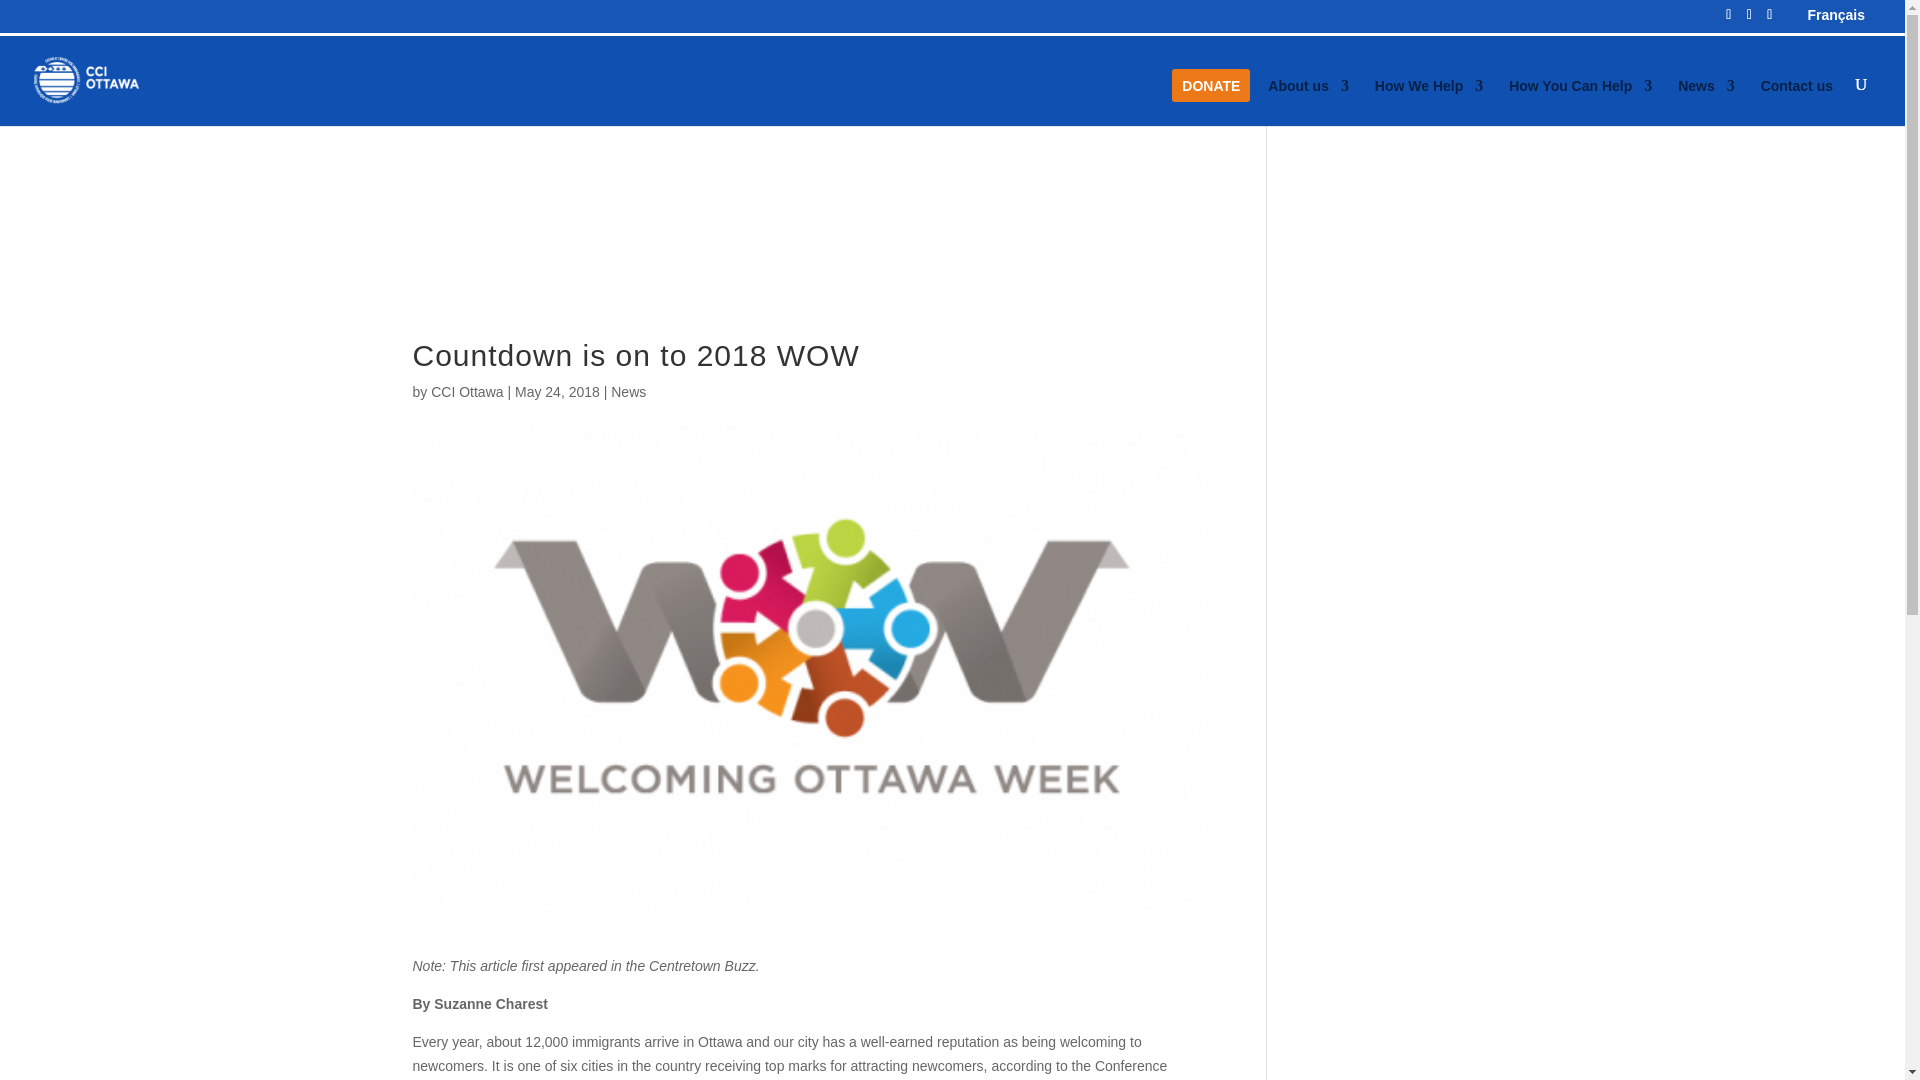 Image resolution: width=1920 pixels, height=1080 pixels. I want to click on How We Help, so click(1428, 101).